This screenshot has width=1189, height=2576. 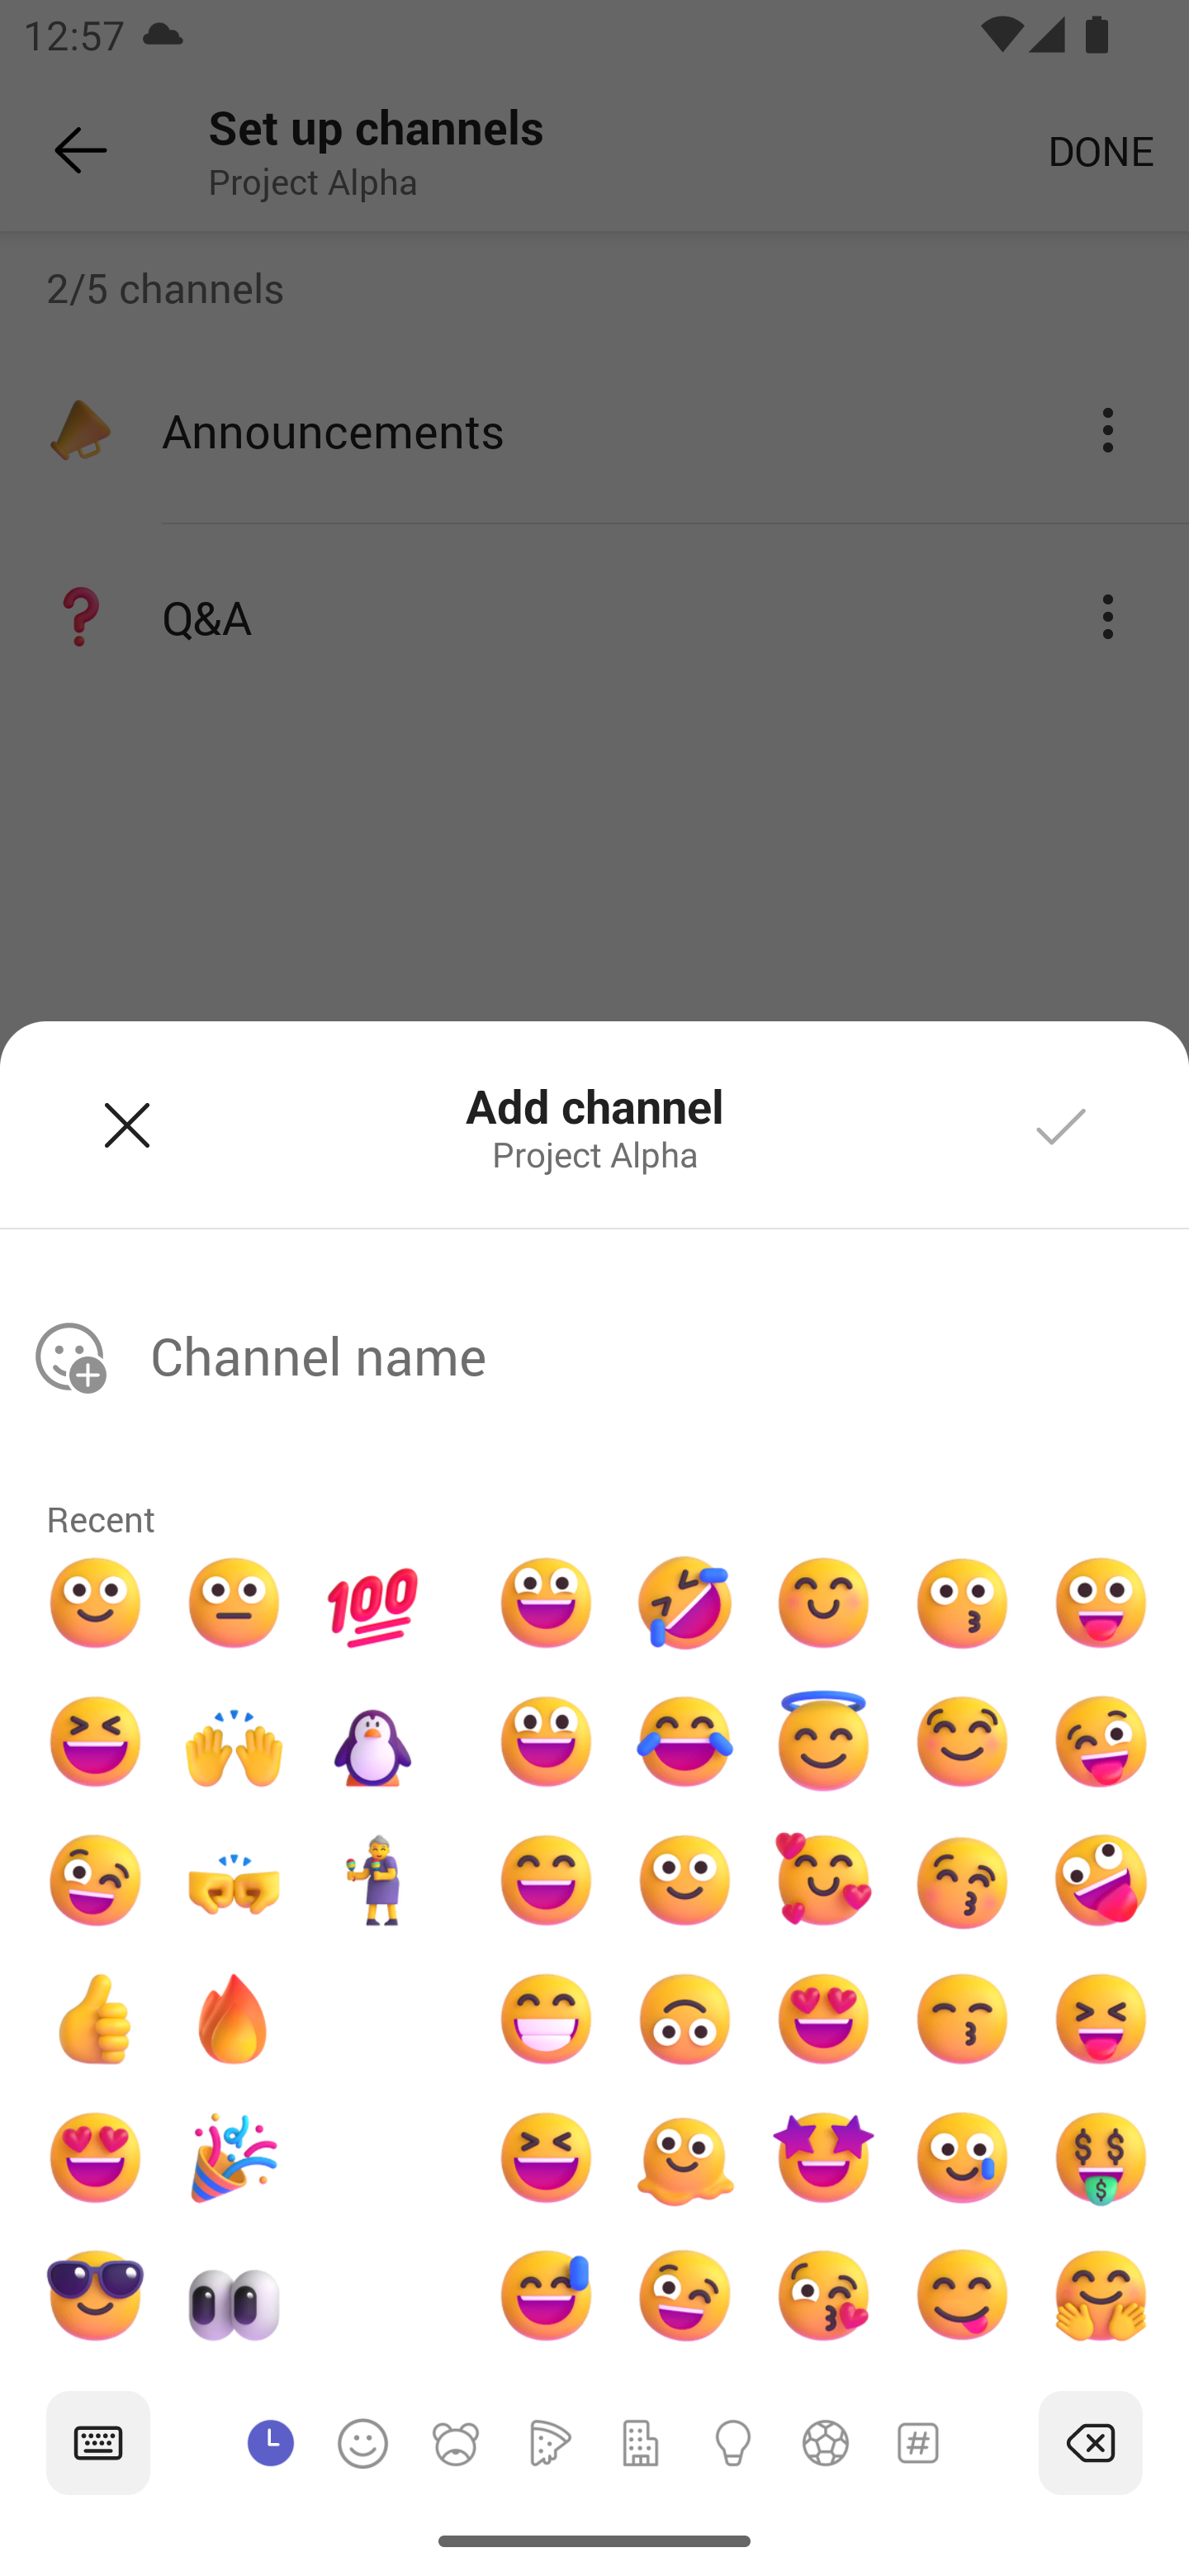 What do you see at coordinates (824, 2296) in the screenshot?
I see `Face blowing a kiss emoji` at bounding box center [824, 2296].